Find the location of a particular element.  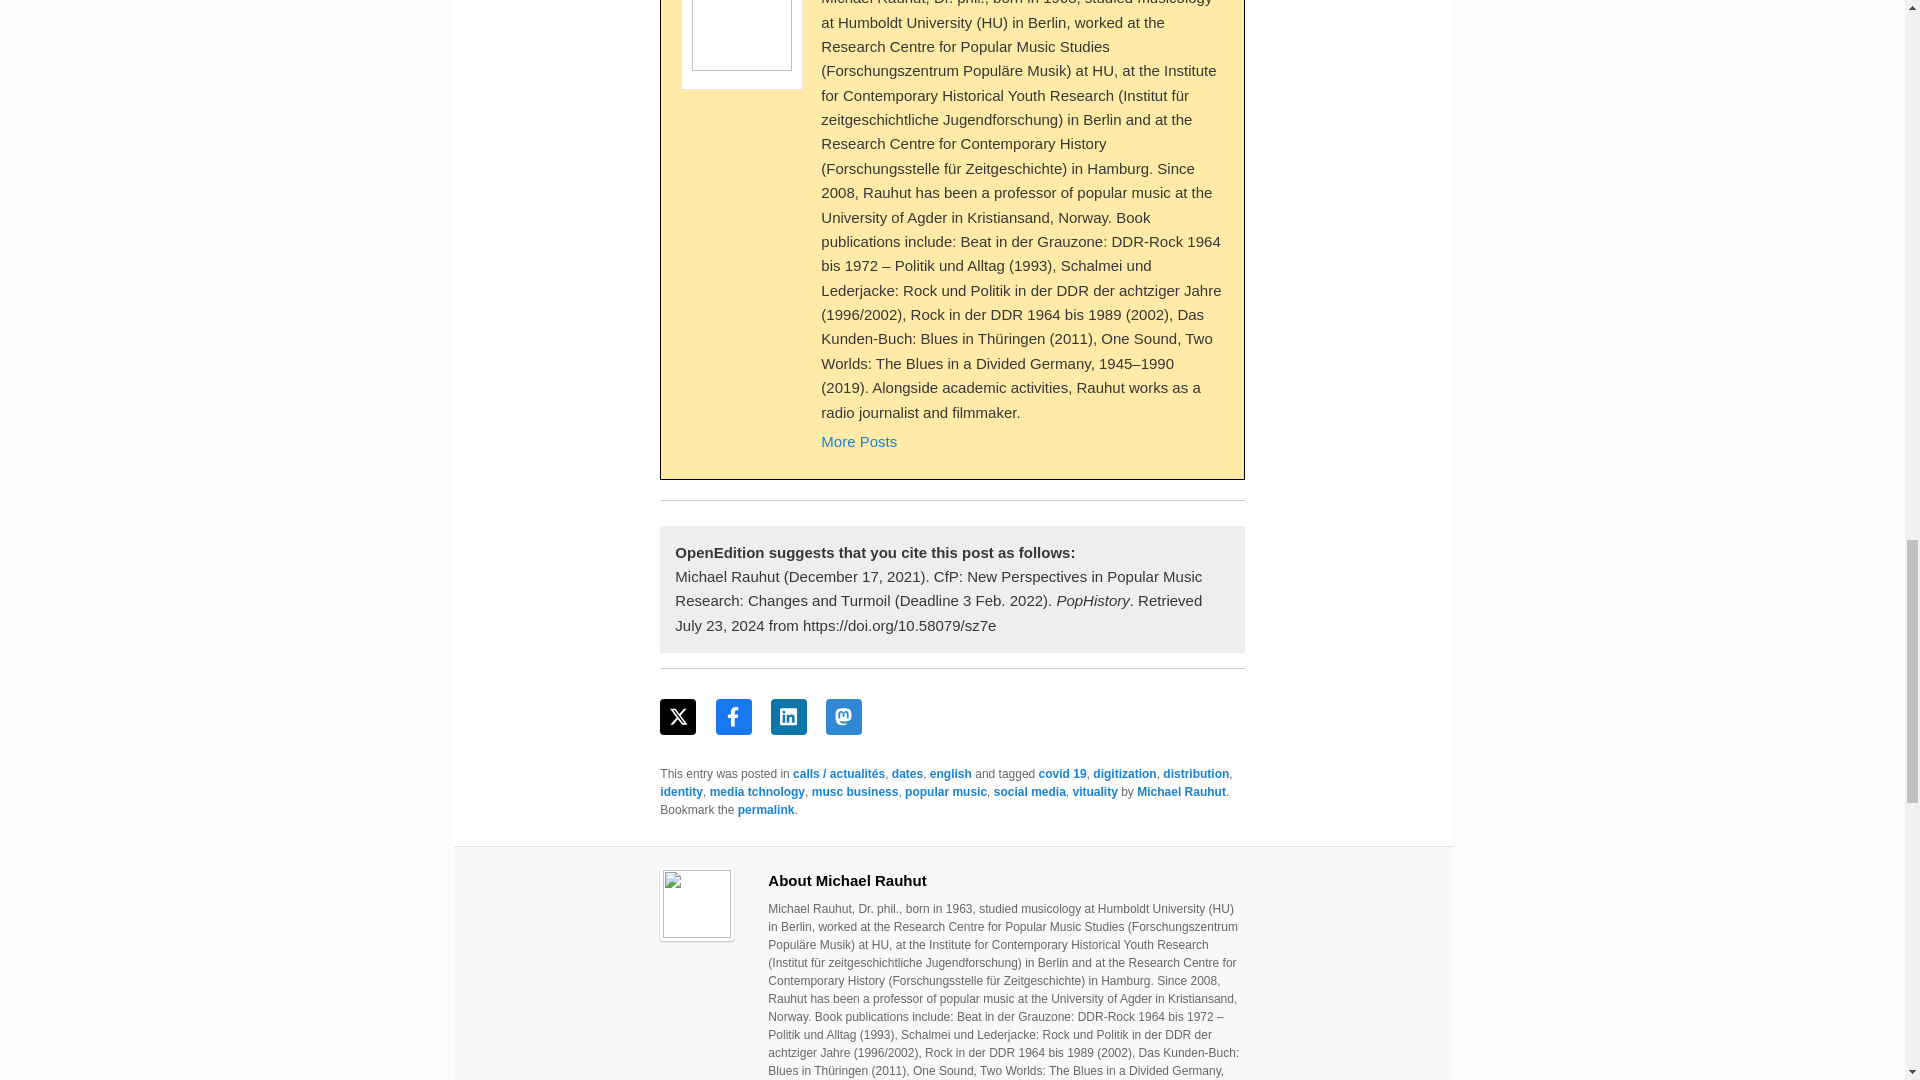

More Posts is located at coordinates (858, 442).